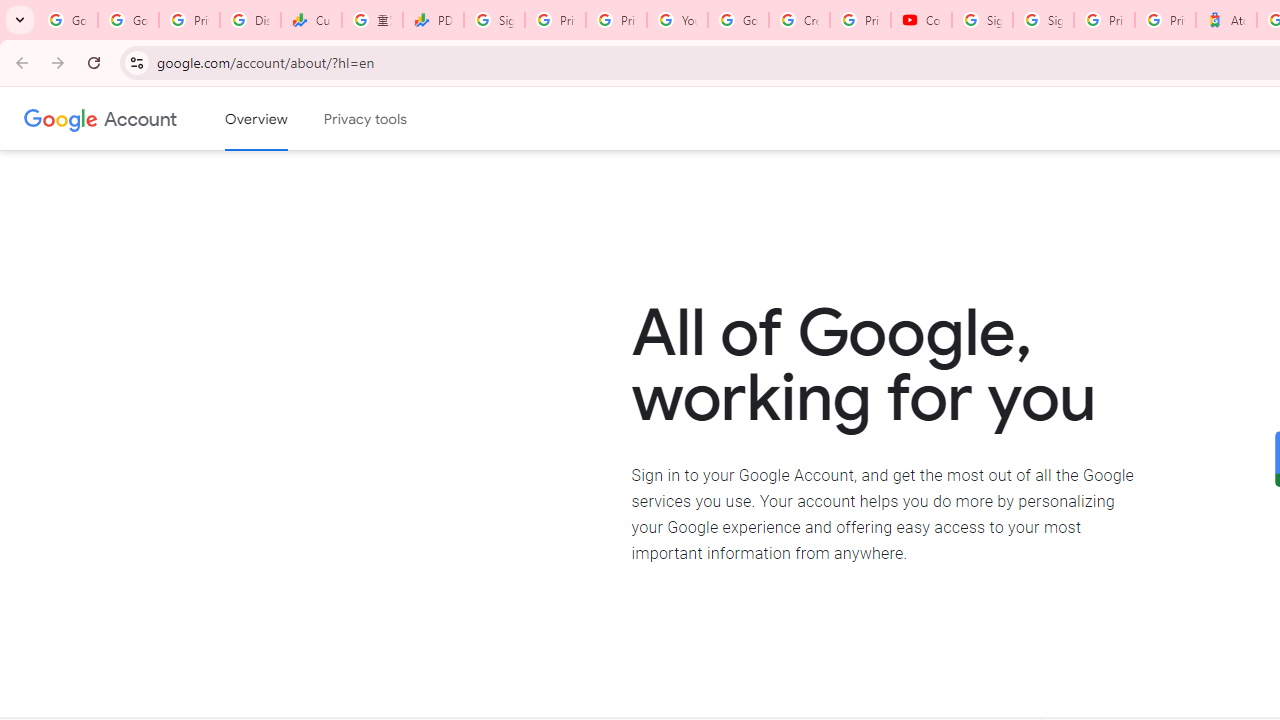 The height and width of the screenshot is (720, 1280). I want to click on Google Account overview, so click(256, 119).